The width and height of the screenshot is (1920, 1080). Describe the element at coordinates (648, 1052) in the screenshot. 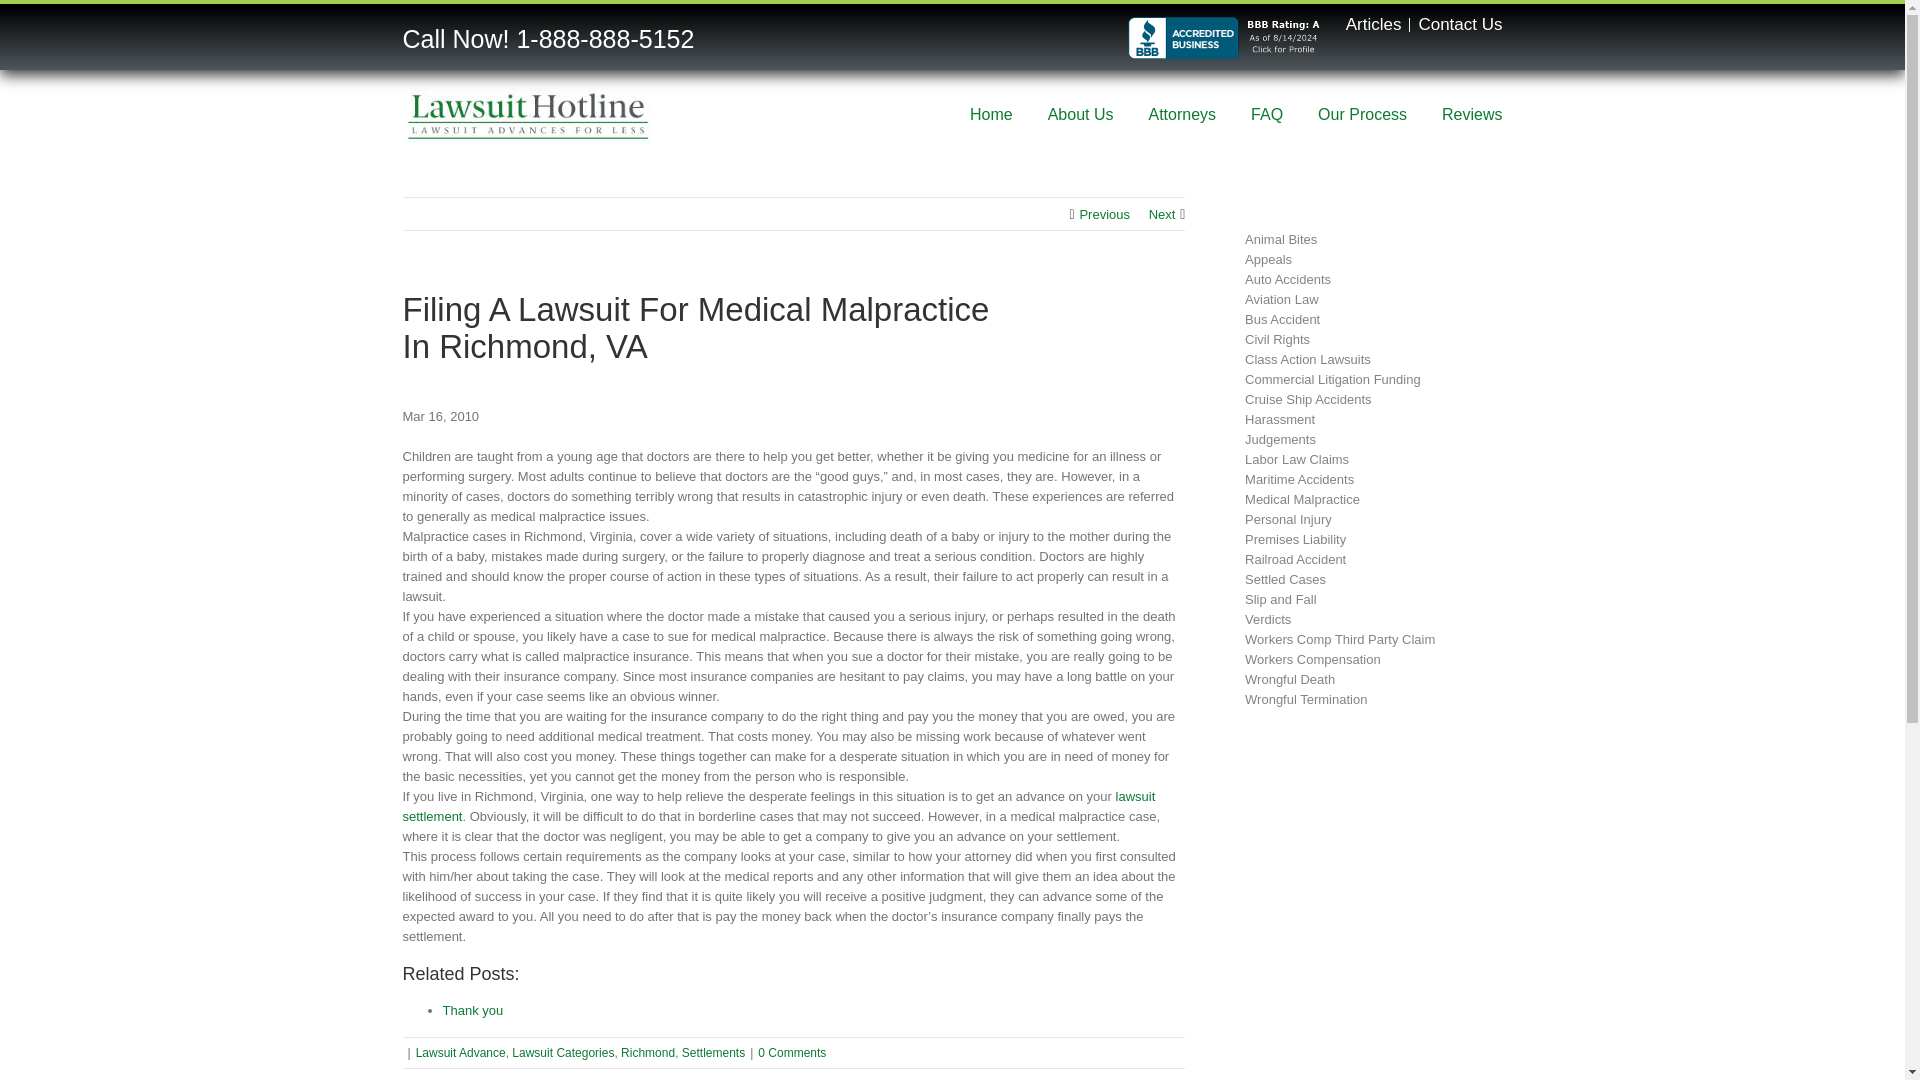

I see `Richmond` at that location.